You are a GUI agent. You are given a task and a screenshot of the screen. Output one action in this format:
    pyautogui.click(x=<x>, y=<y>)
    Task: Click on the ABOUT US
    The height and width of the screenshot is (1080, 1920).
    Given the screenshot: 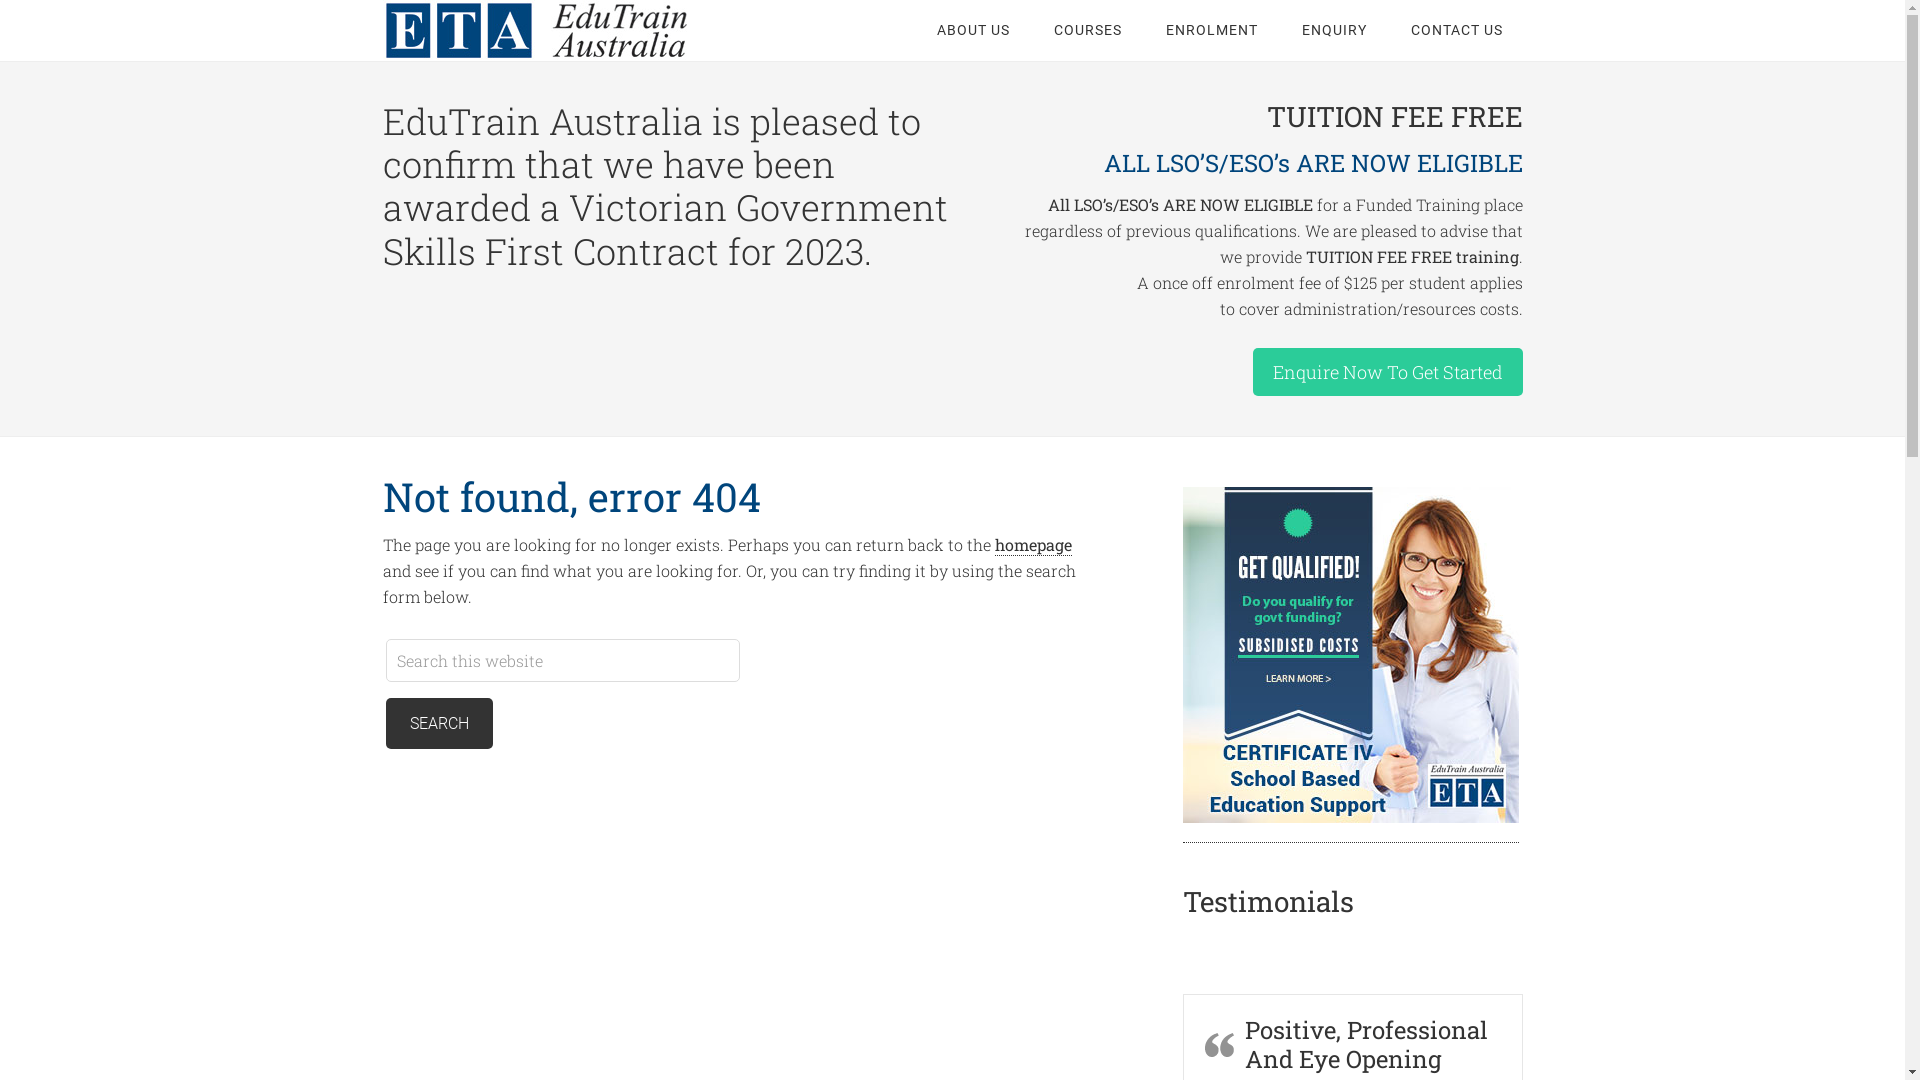 What is the action you would take?
    pyautogui.click(x=972, y=30)
    